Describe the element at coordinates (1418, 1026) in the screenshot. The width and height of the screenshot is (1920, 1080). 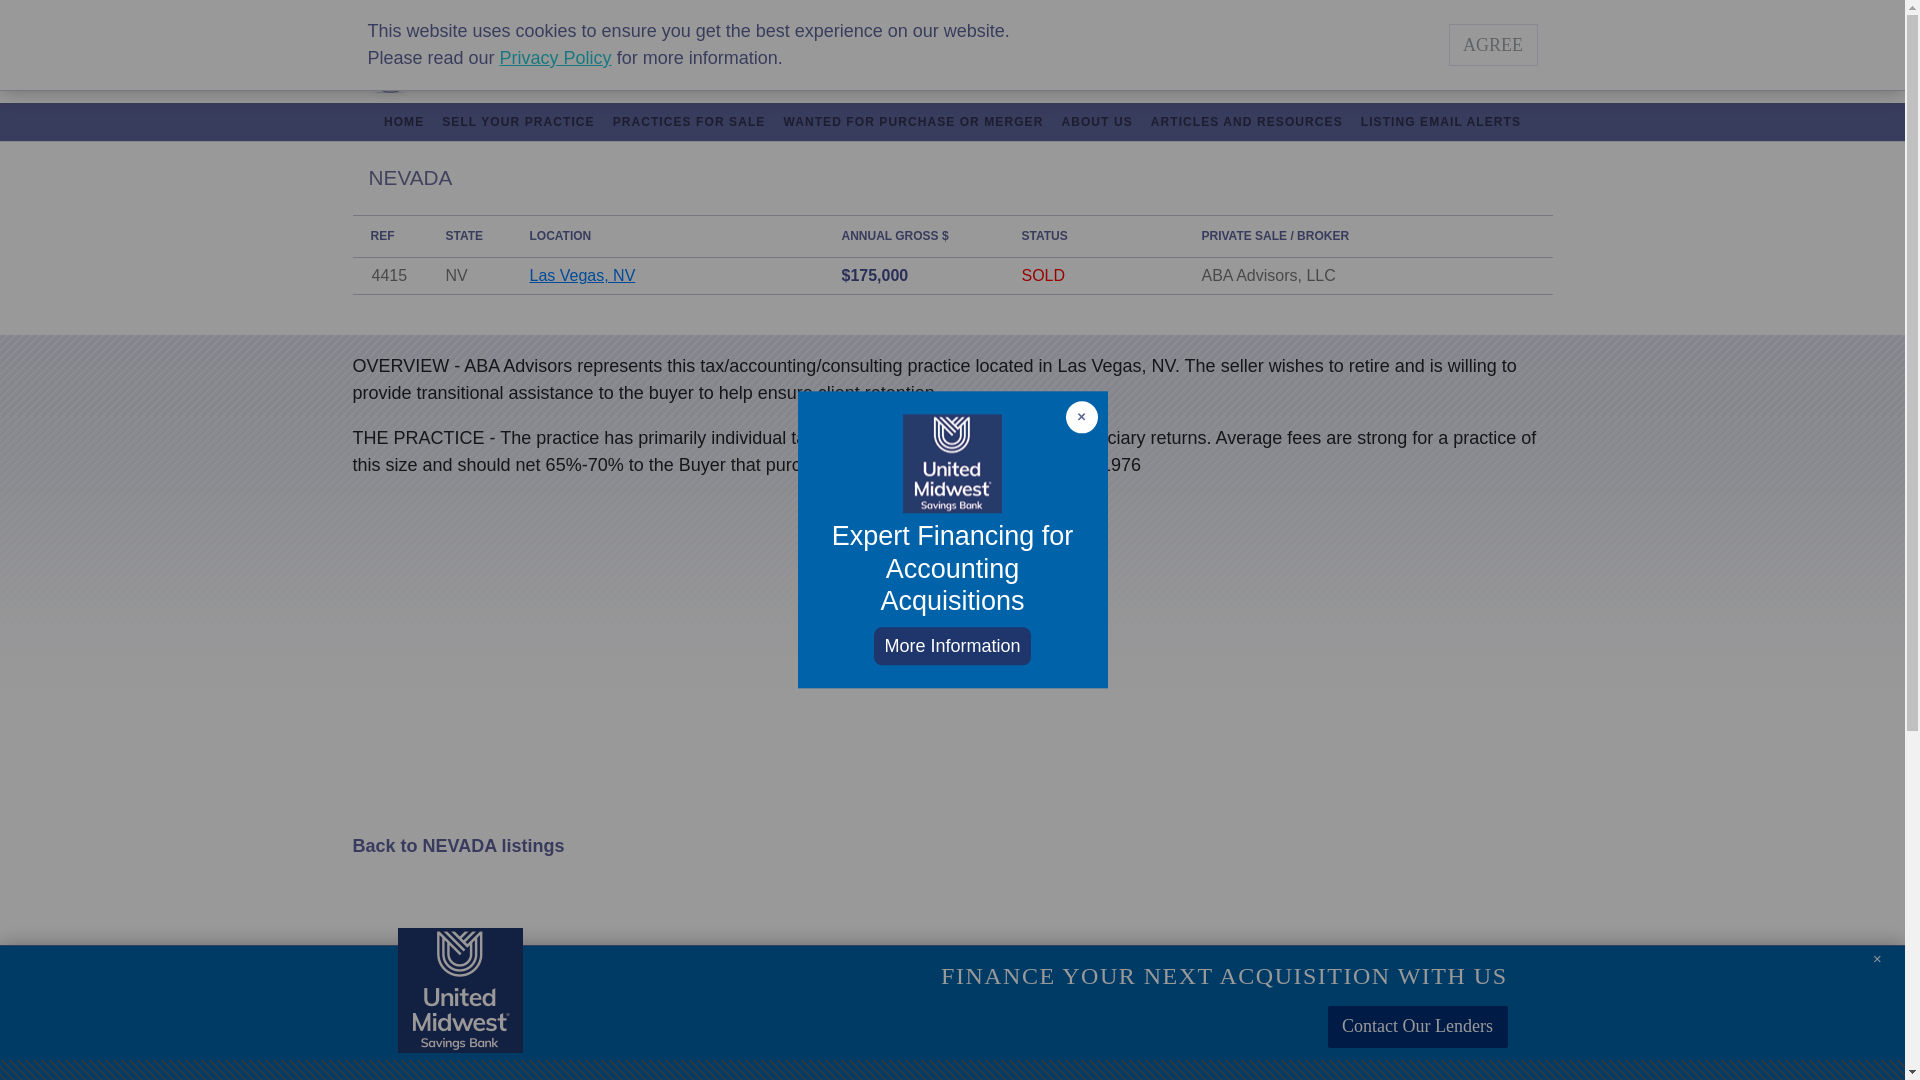
I see `Contact Our Lenders` at that location.